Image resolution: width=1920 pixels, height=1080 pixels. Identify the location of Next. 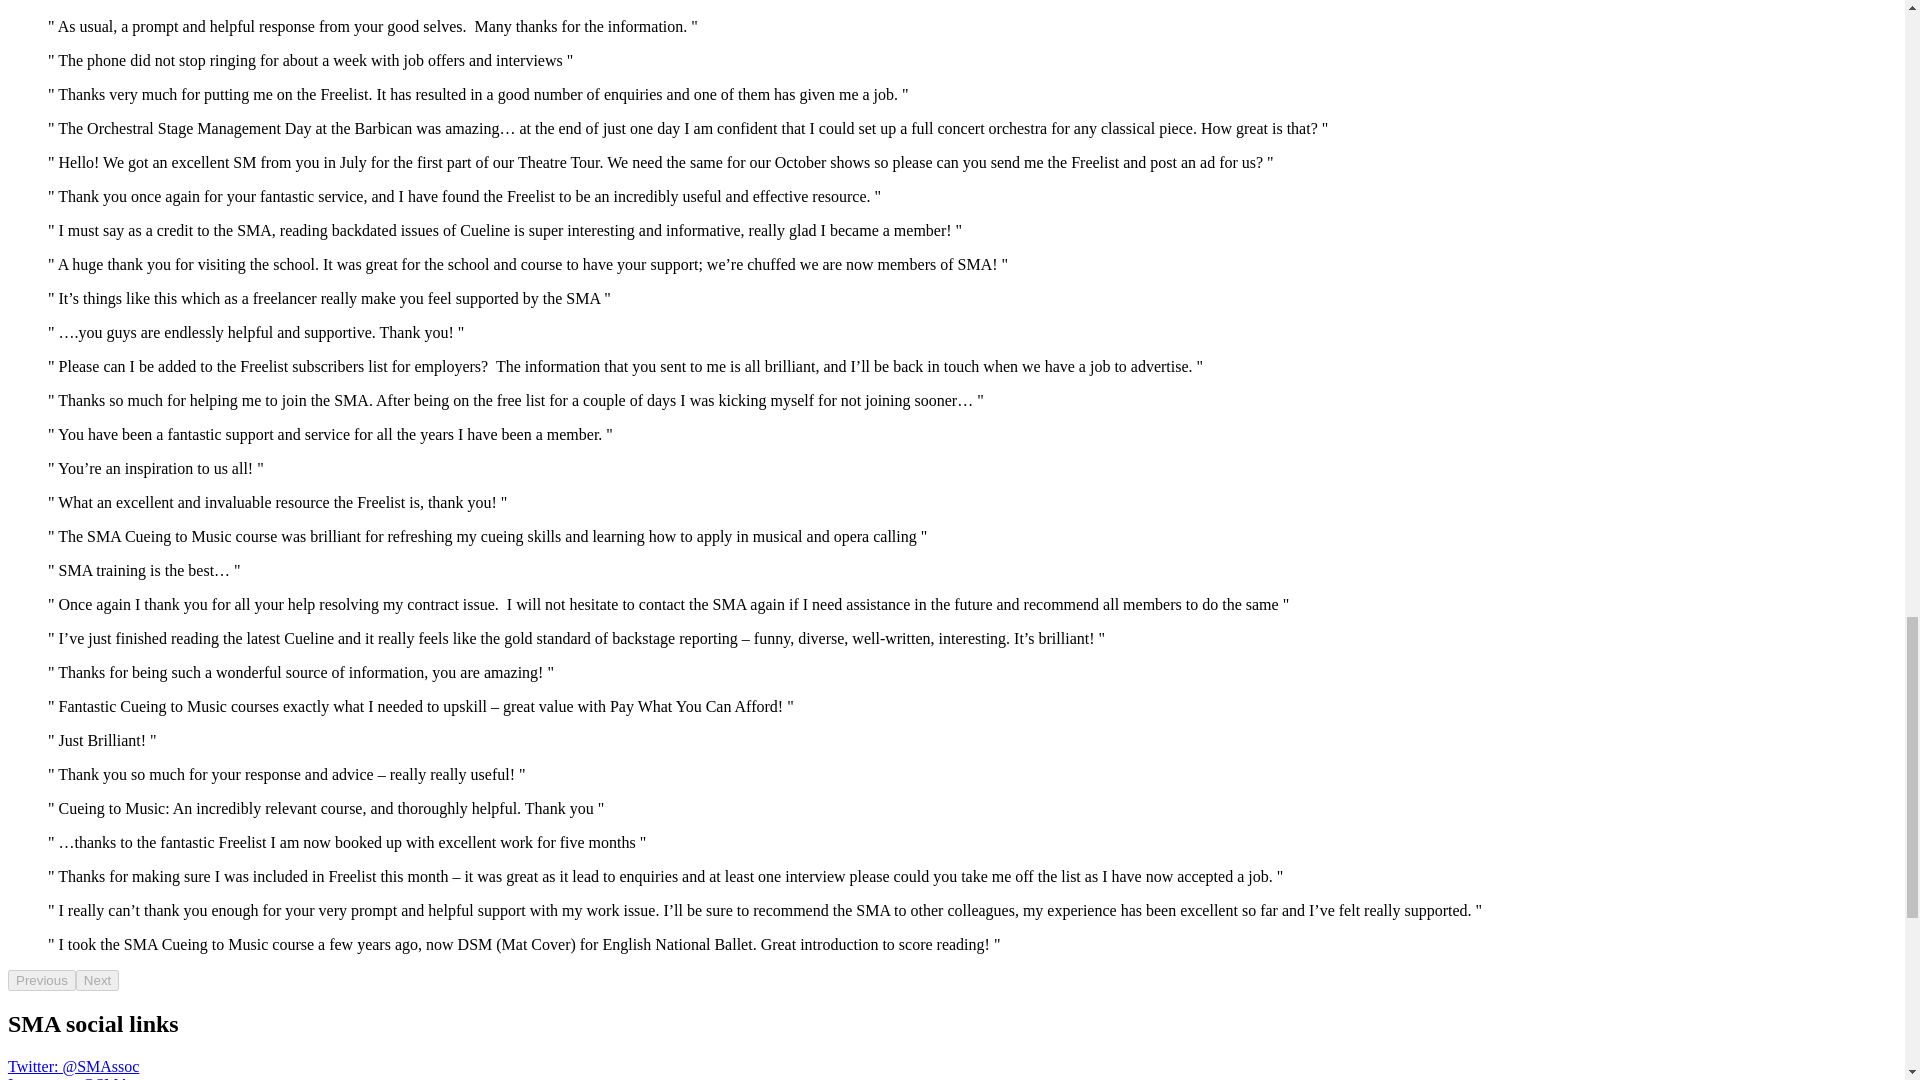
(98, 980).